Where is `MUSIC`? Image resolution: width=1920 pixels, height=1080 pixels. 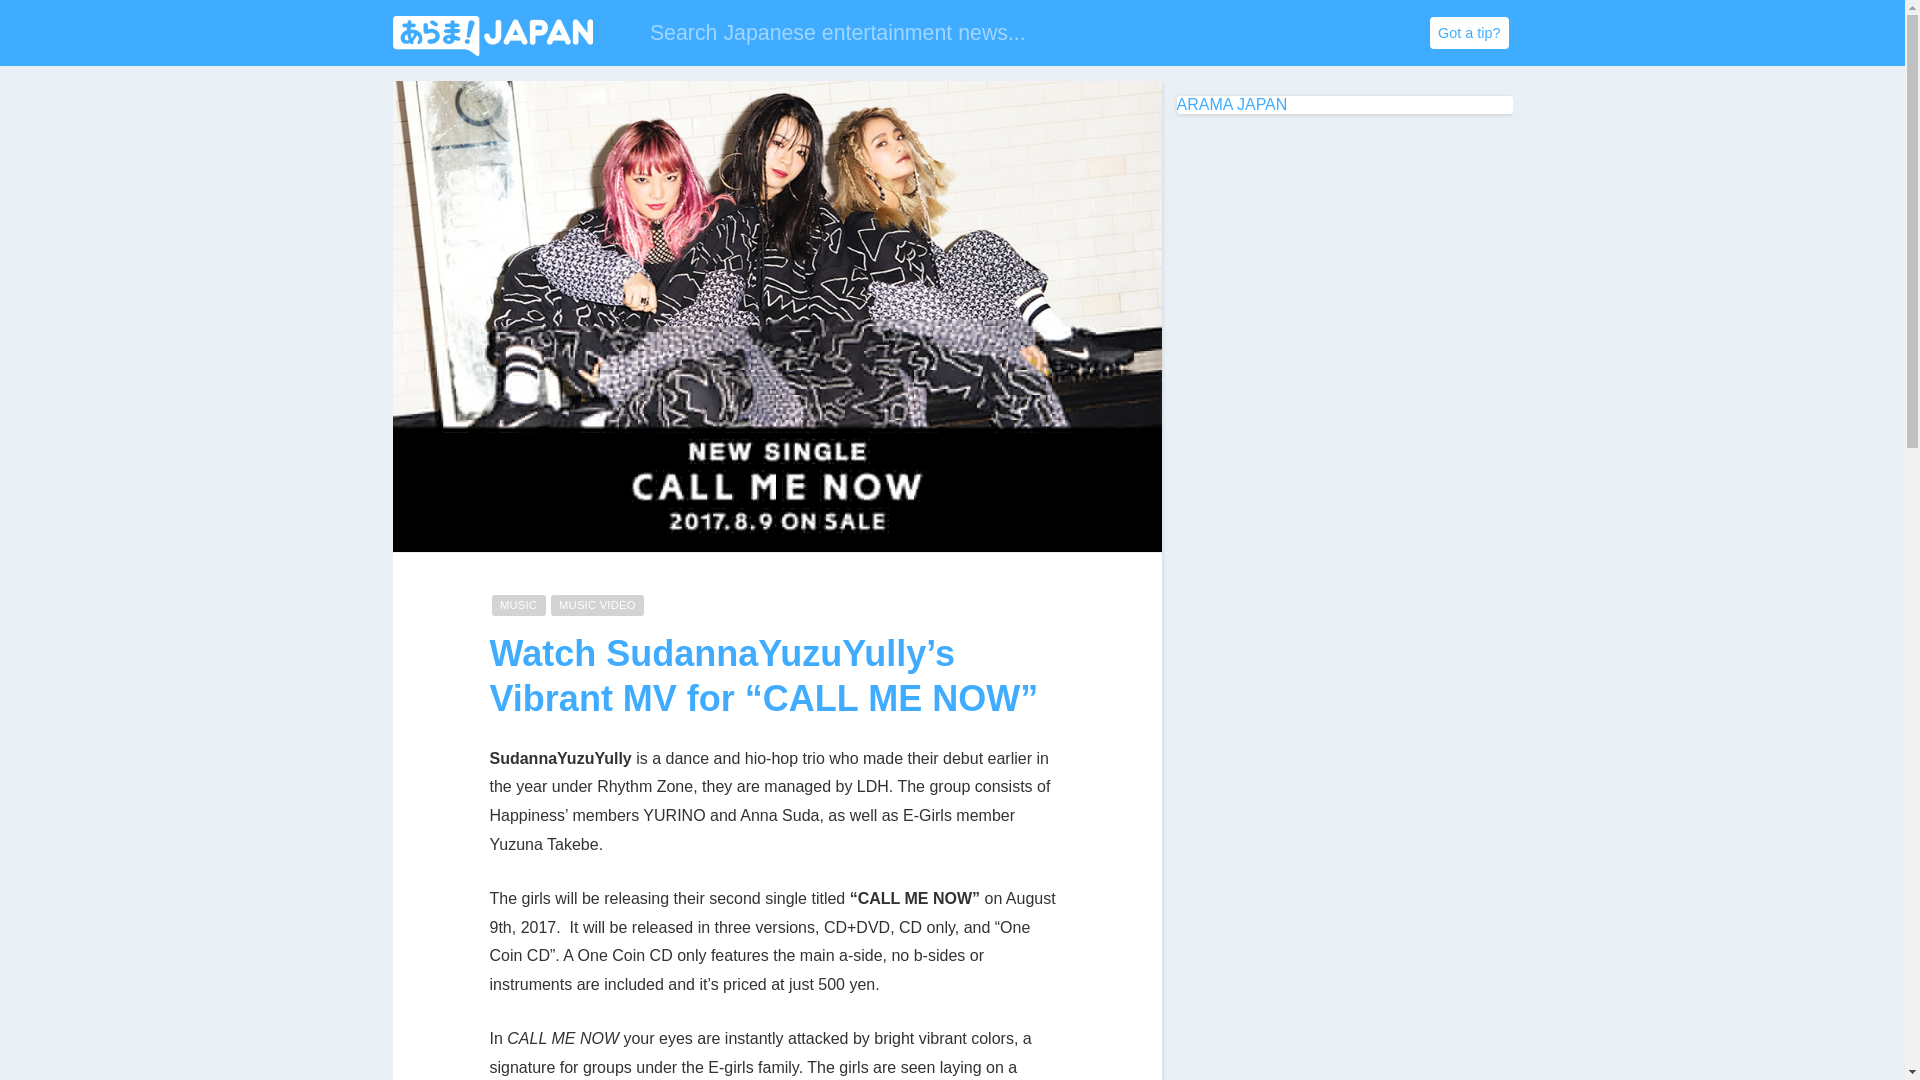
MUSIC is located at coordinates (518, 605).